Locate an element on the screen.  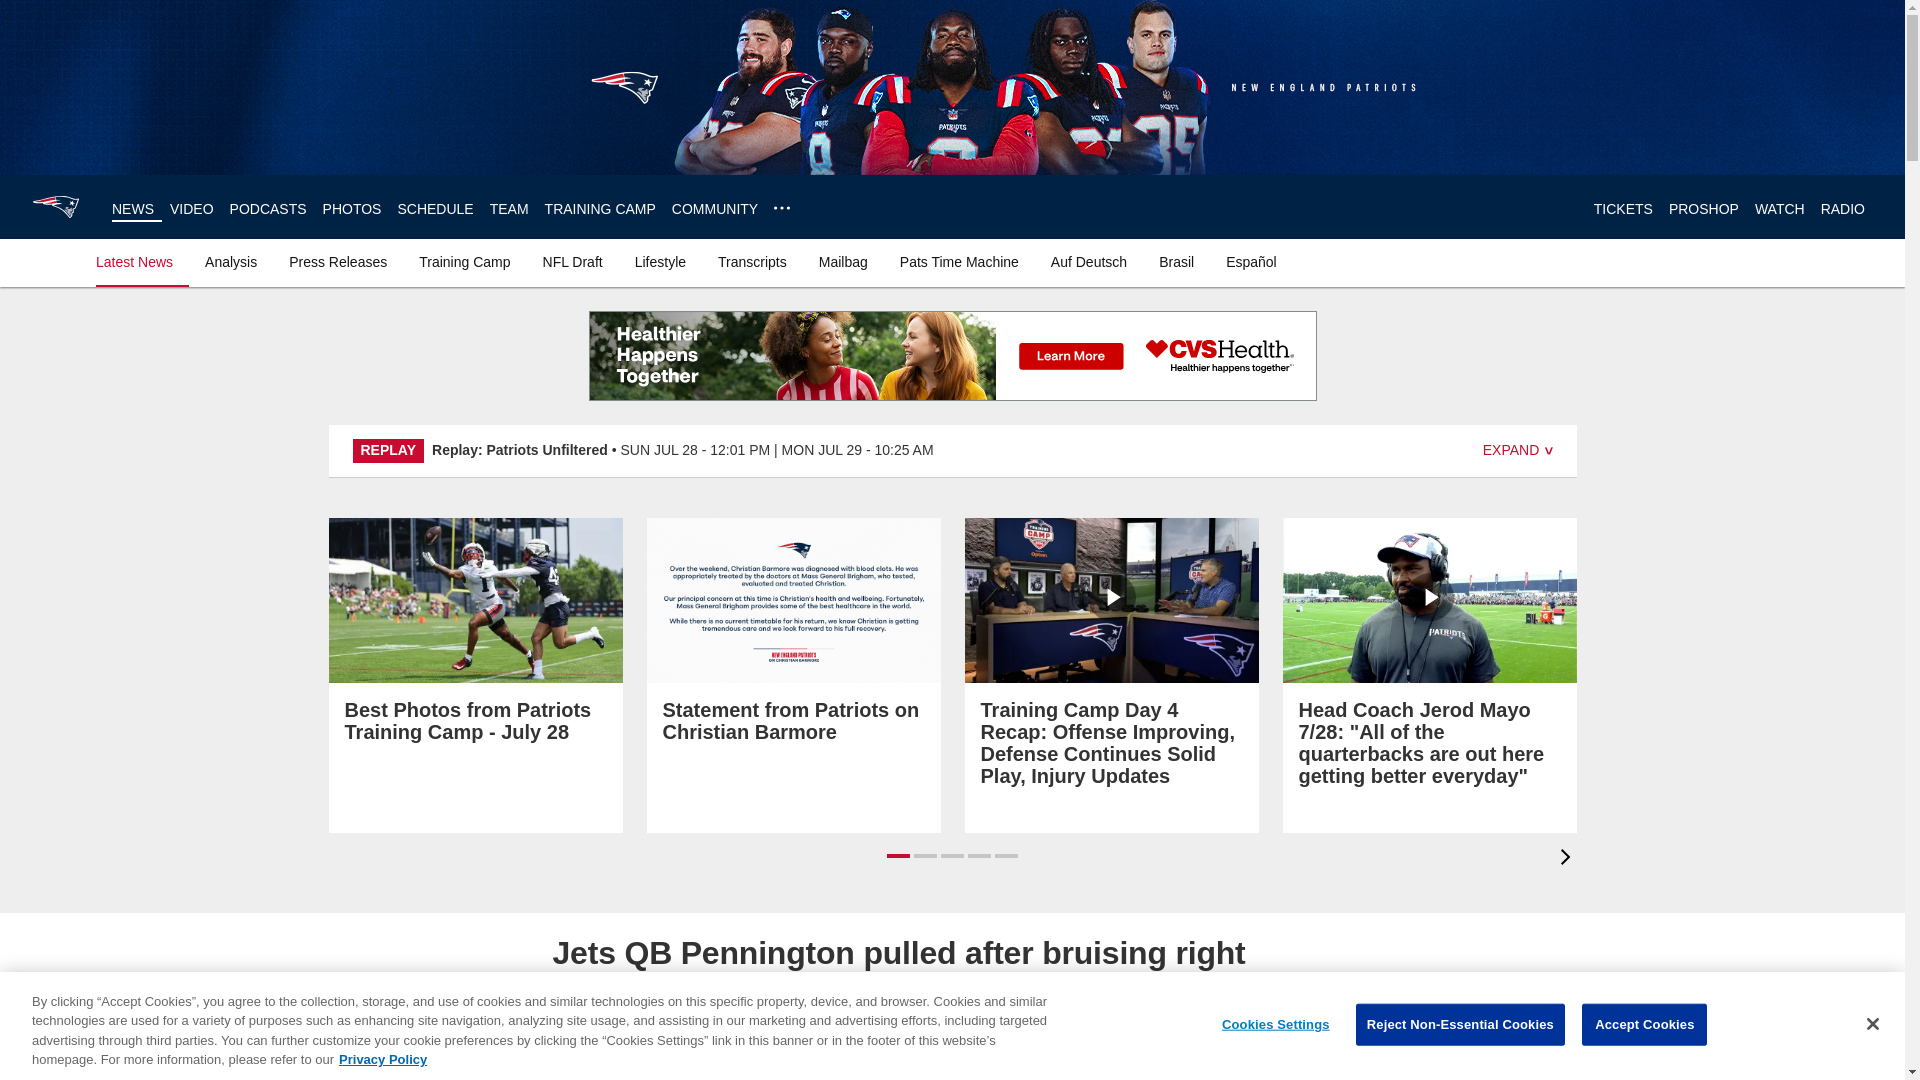
WATCH is located at coordinates (1779, 208).